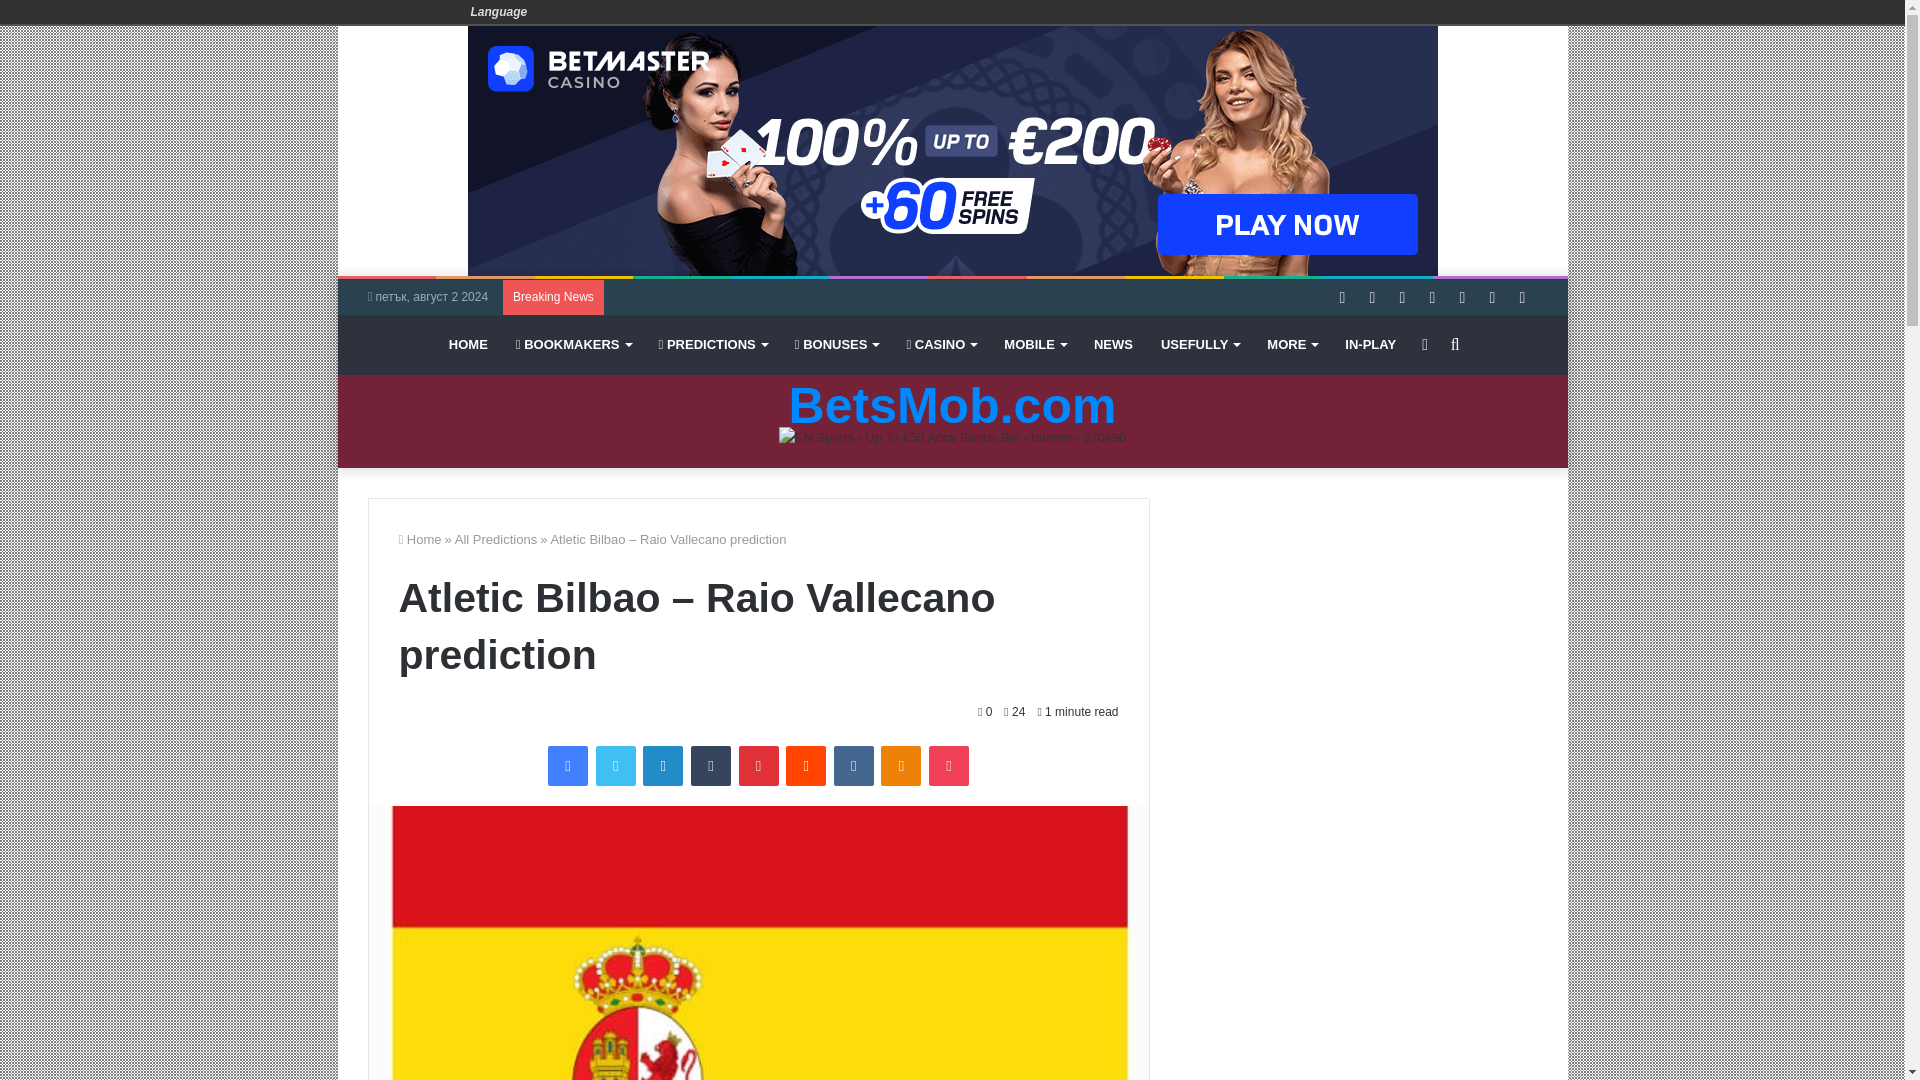 The height and width of the screenshot is (1080, 1920). What do you see at coordinates (711, 766) in the screenshot?
I see `Tumblr` at bounding box center [711, 766].